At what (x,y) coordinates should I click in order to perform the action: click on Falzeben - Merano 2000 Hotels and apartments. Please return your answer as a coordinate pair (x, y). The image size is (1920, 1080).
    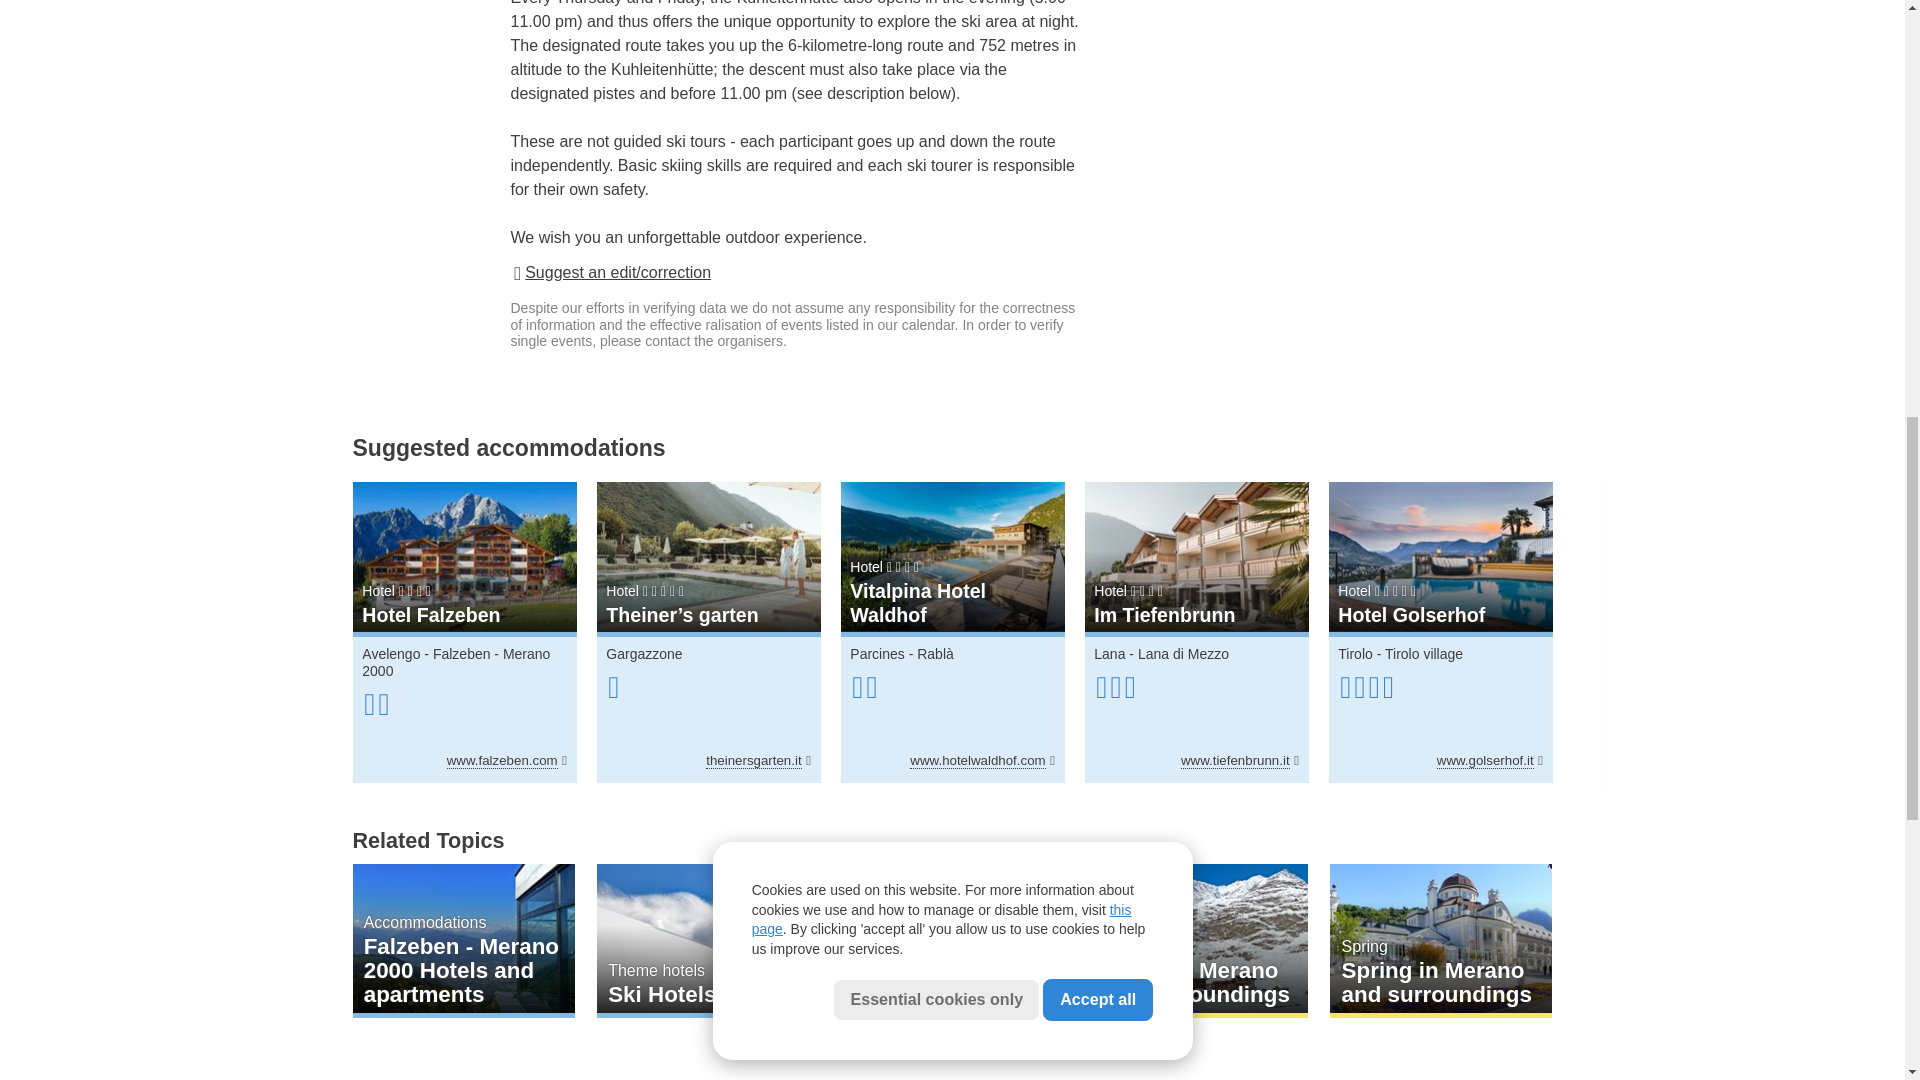
    Looking at the image, I should click on (462, 940).